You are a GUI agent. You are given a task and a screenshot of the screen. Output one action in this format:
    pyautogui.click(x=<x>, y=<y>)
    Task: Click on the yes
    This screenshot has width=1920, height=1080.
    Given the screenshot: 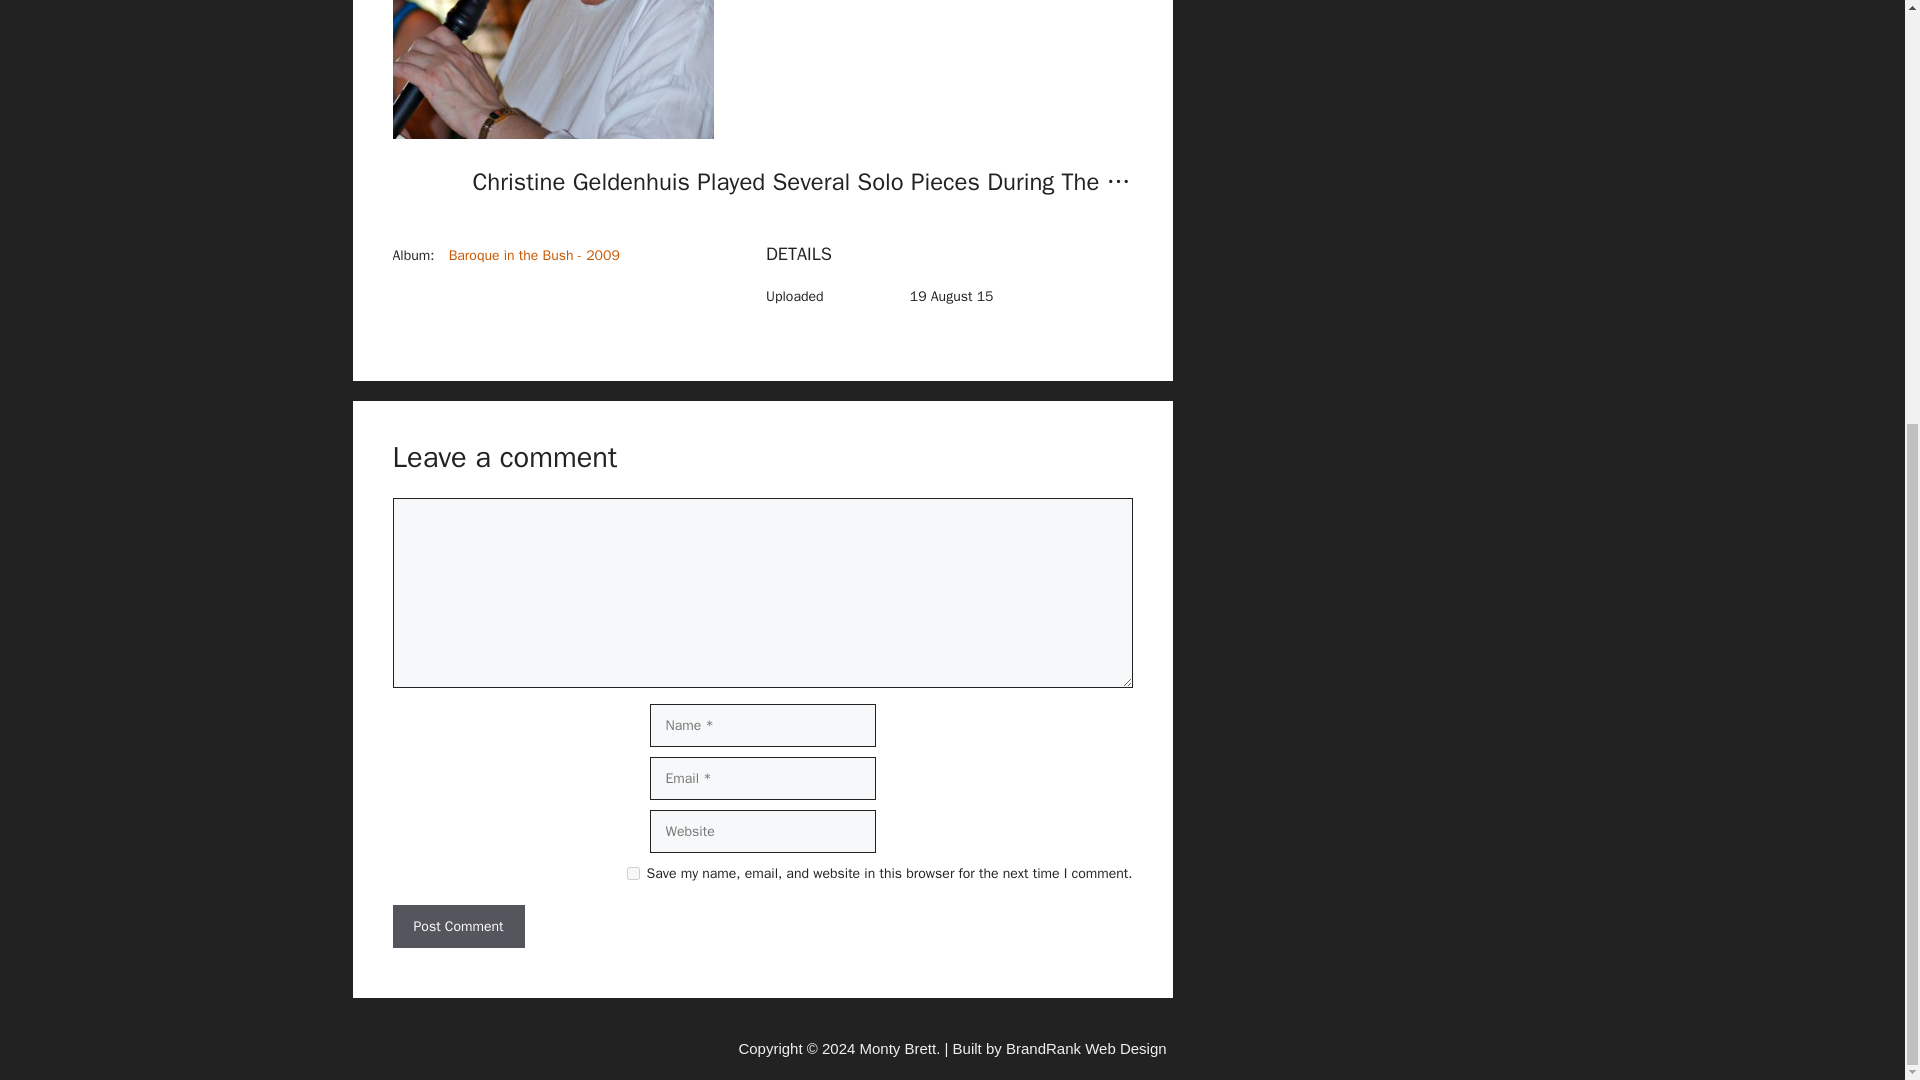 What is the action you would take?
    pyautogui.click(x=633, y=874)
    